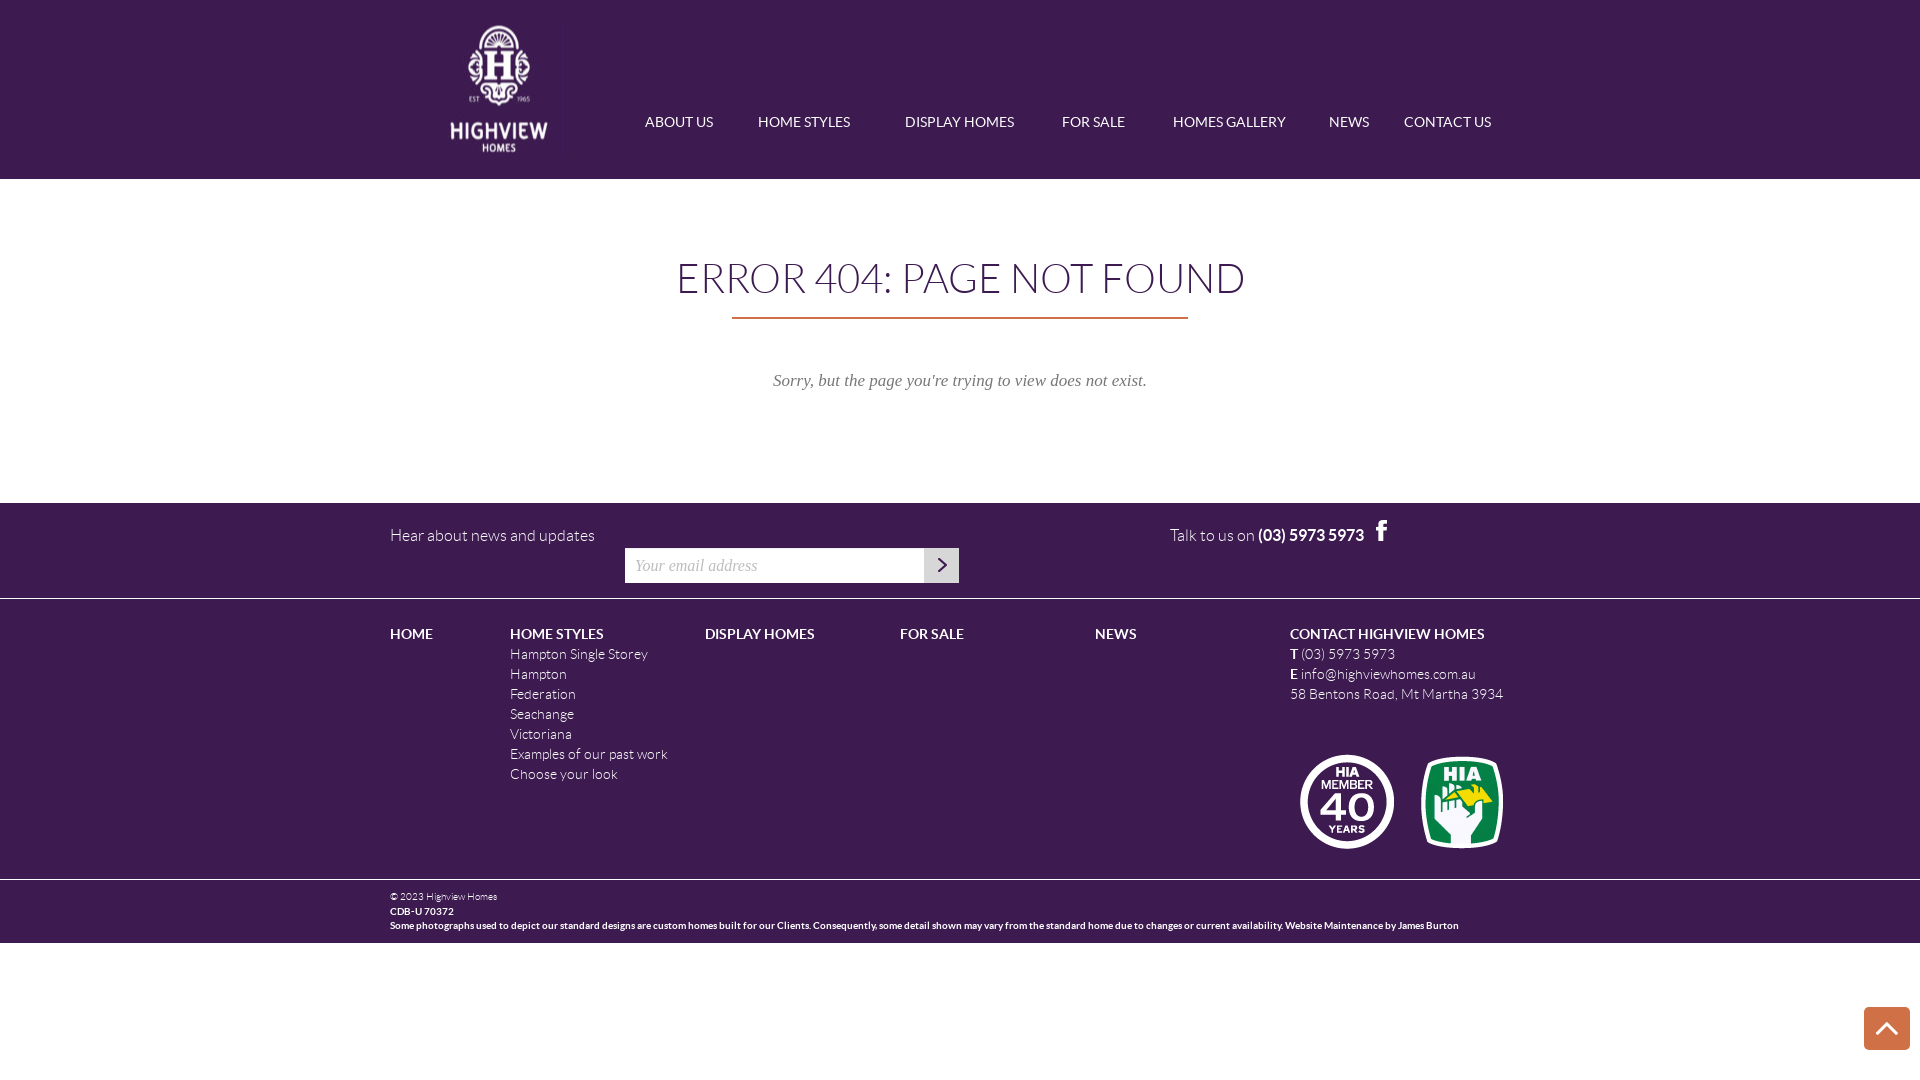 This screenshot has height=1080, width=1920. I want to click on Choose your look, so click(564, 774).